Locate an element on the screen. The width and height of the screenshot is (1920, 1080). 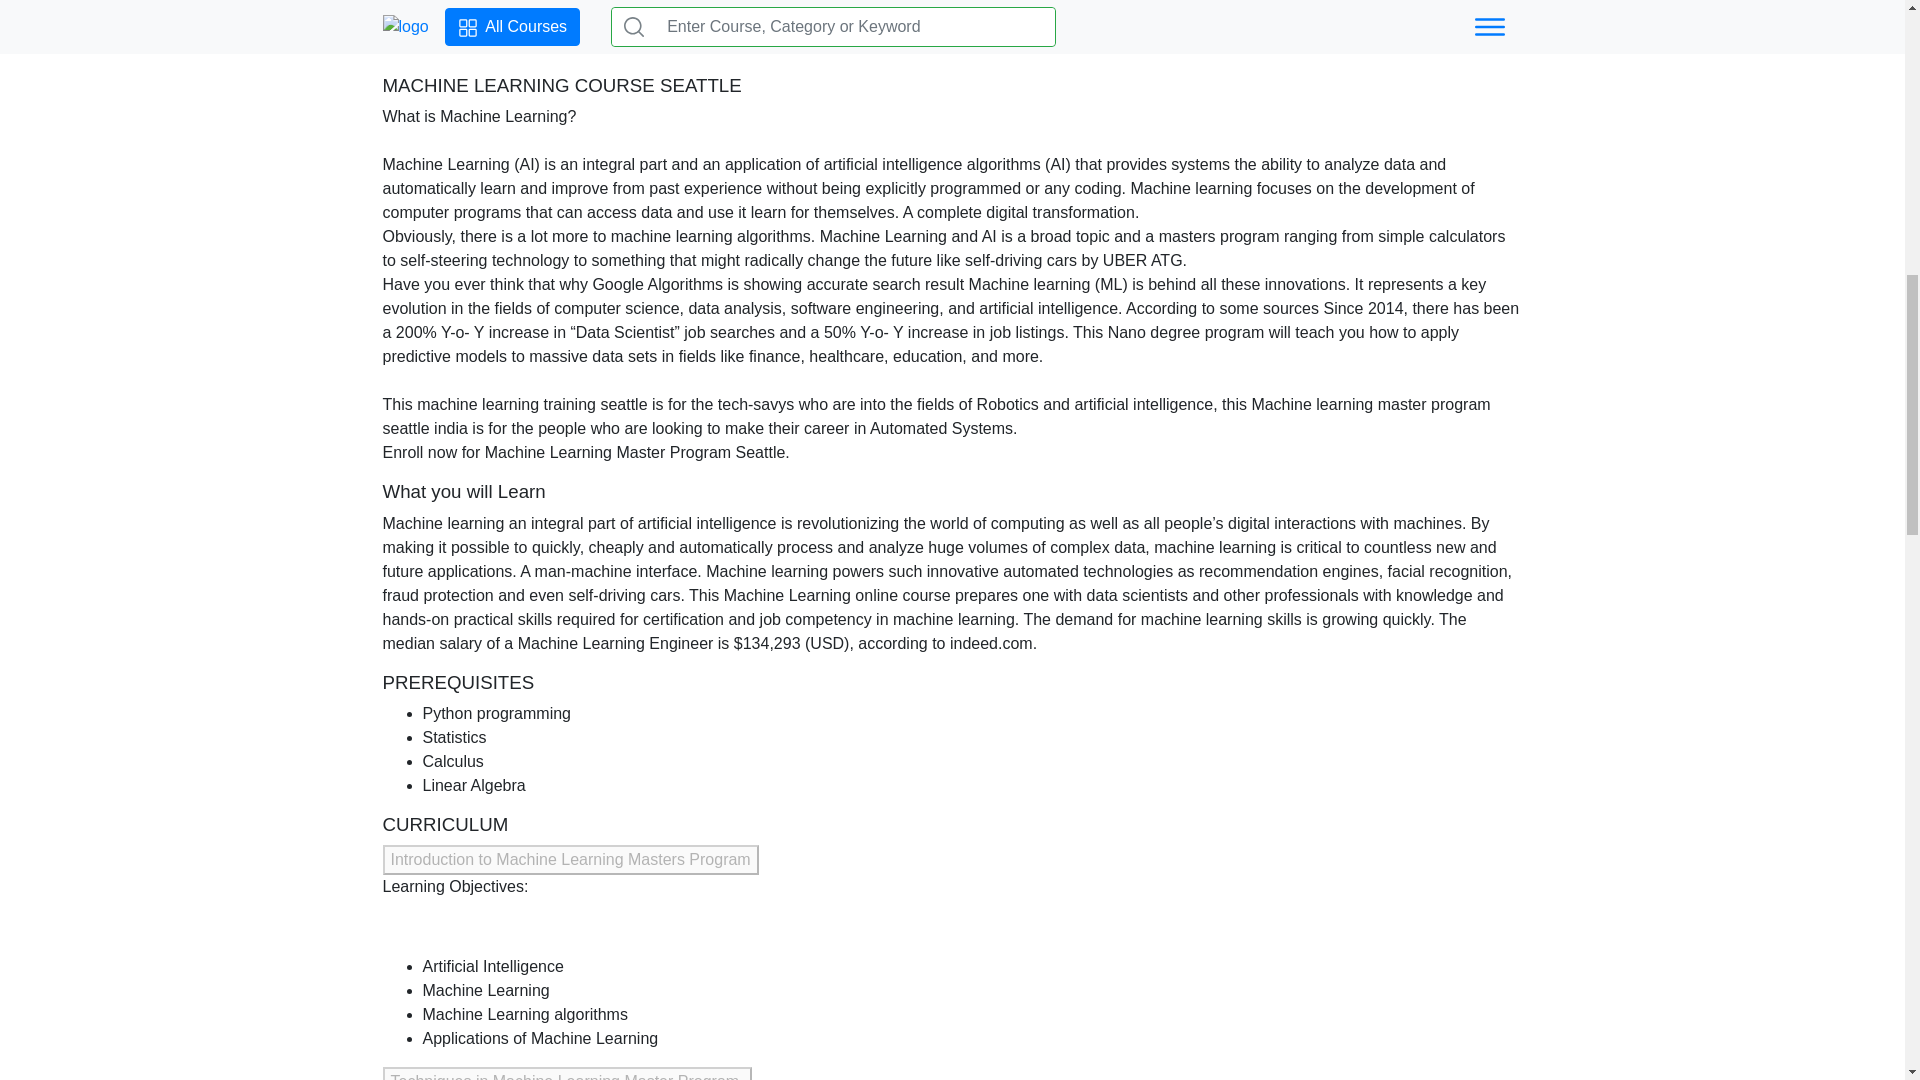
Request Callback is located at coordinates (843, 14).